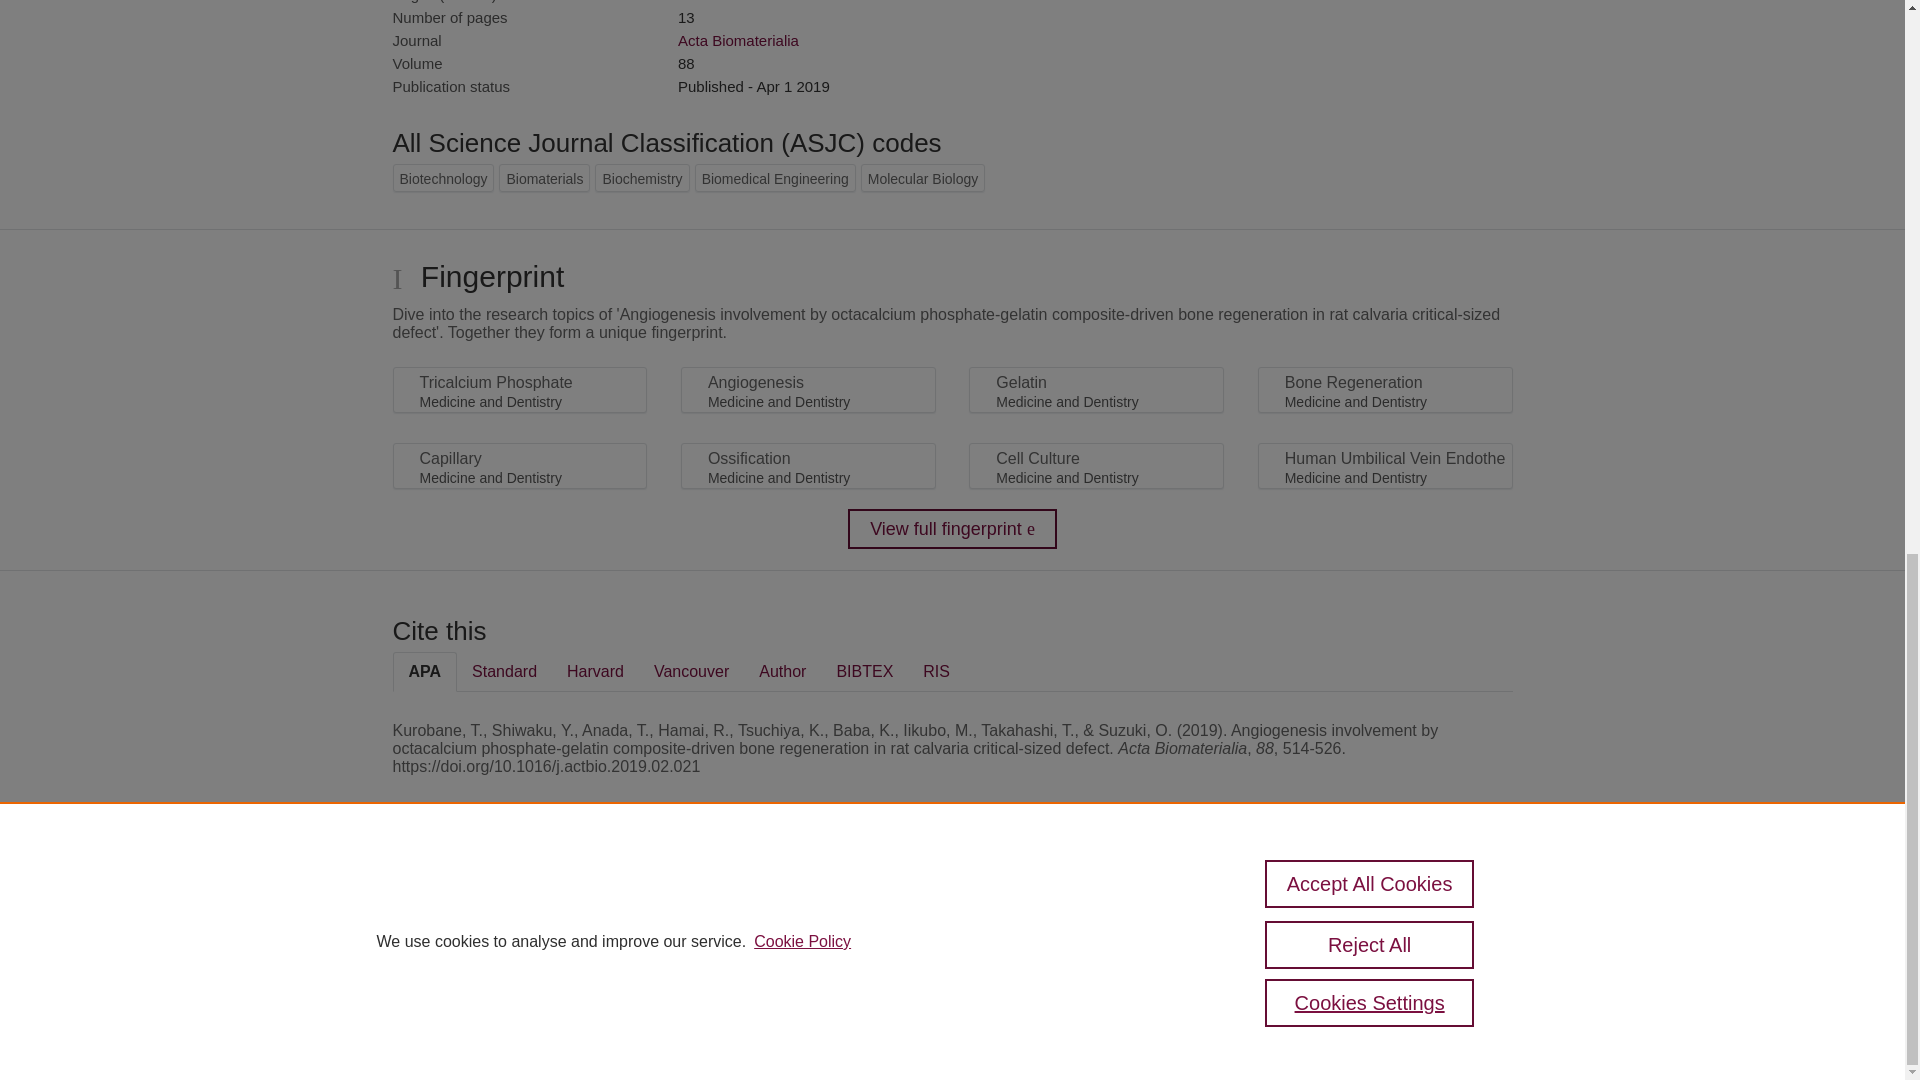 The height and width of the screenshot is (1080, 1920). I want to click on Pure, so click(478, 906).